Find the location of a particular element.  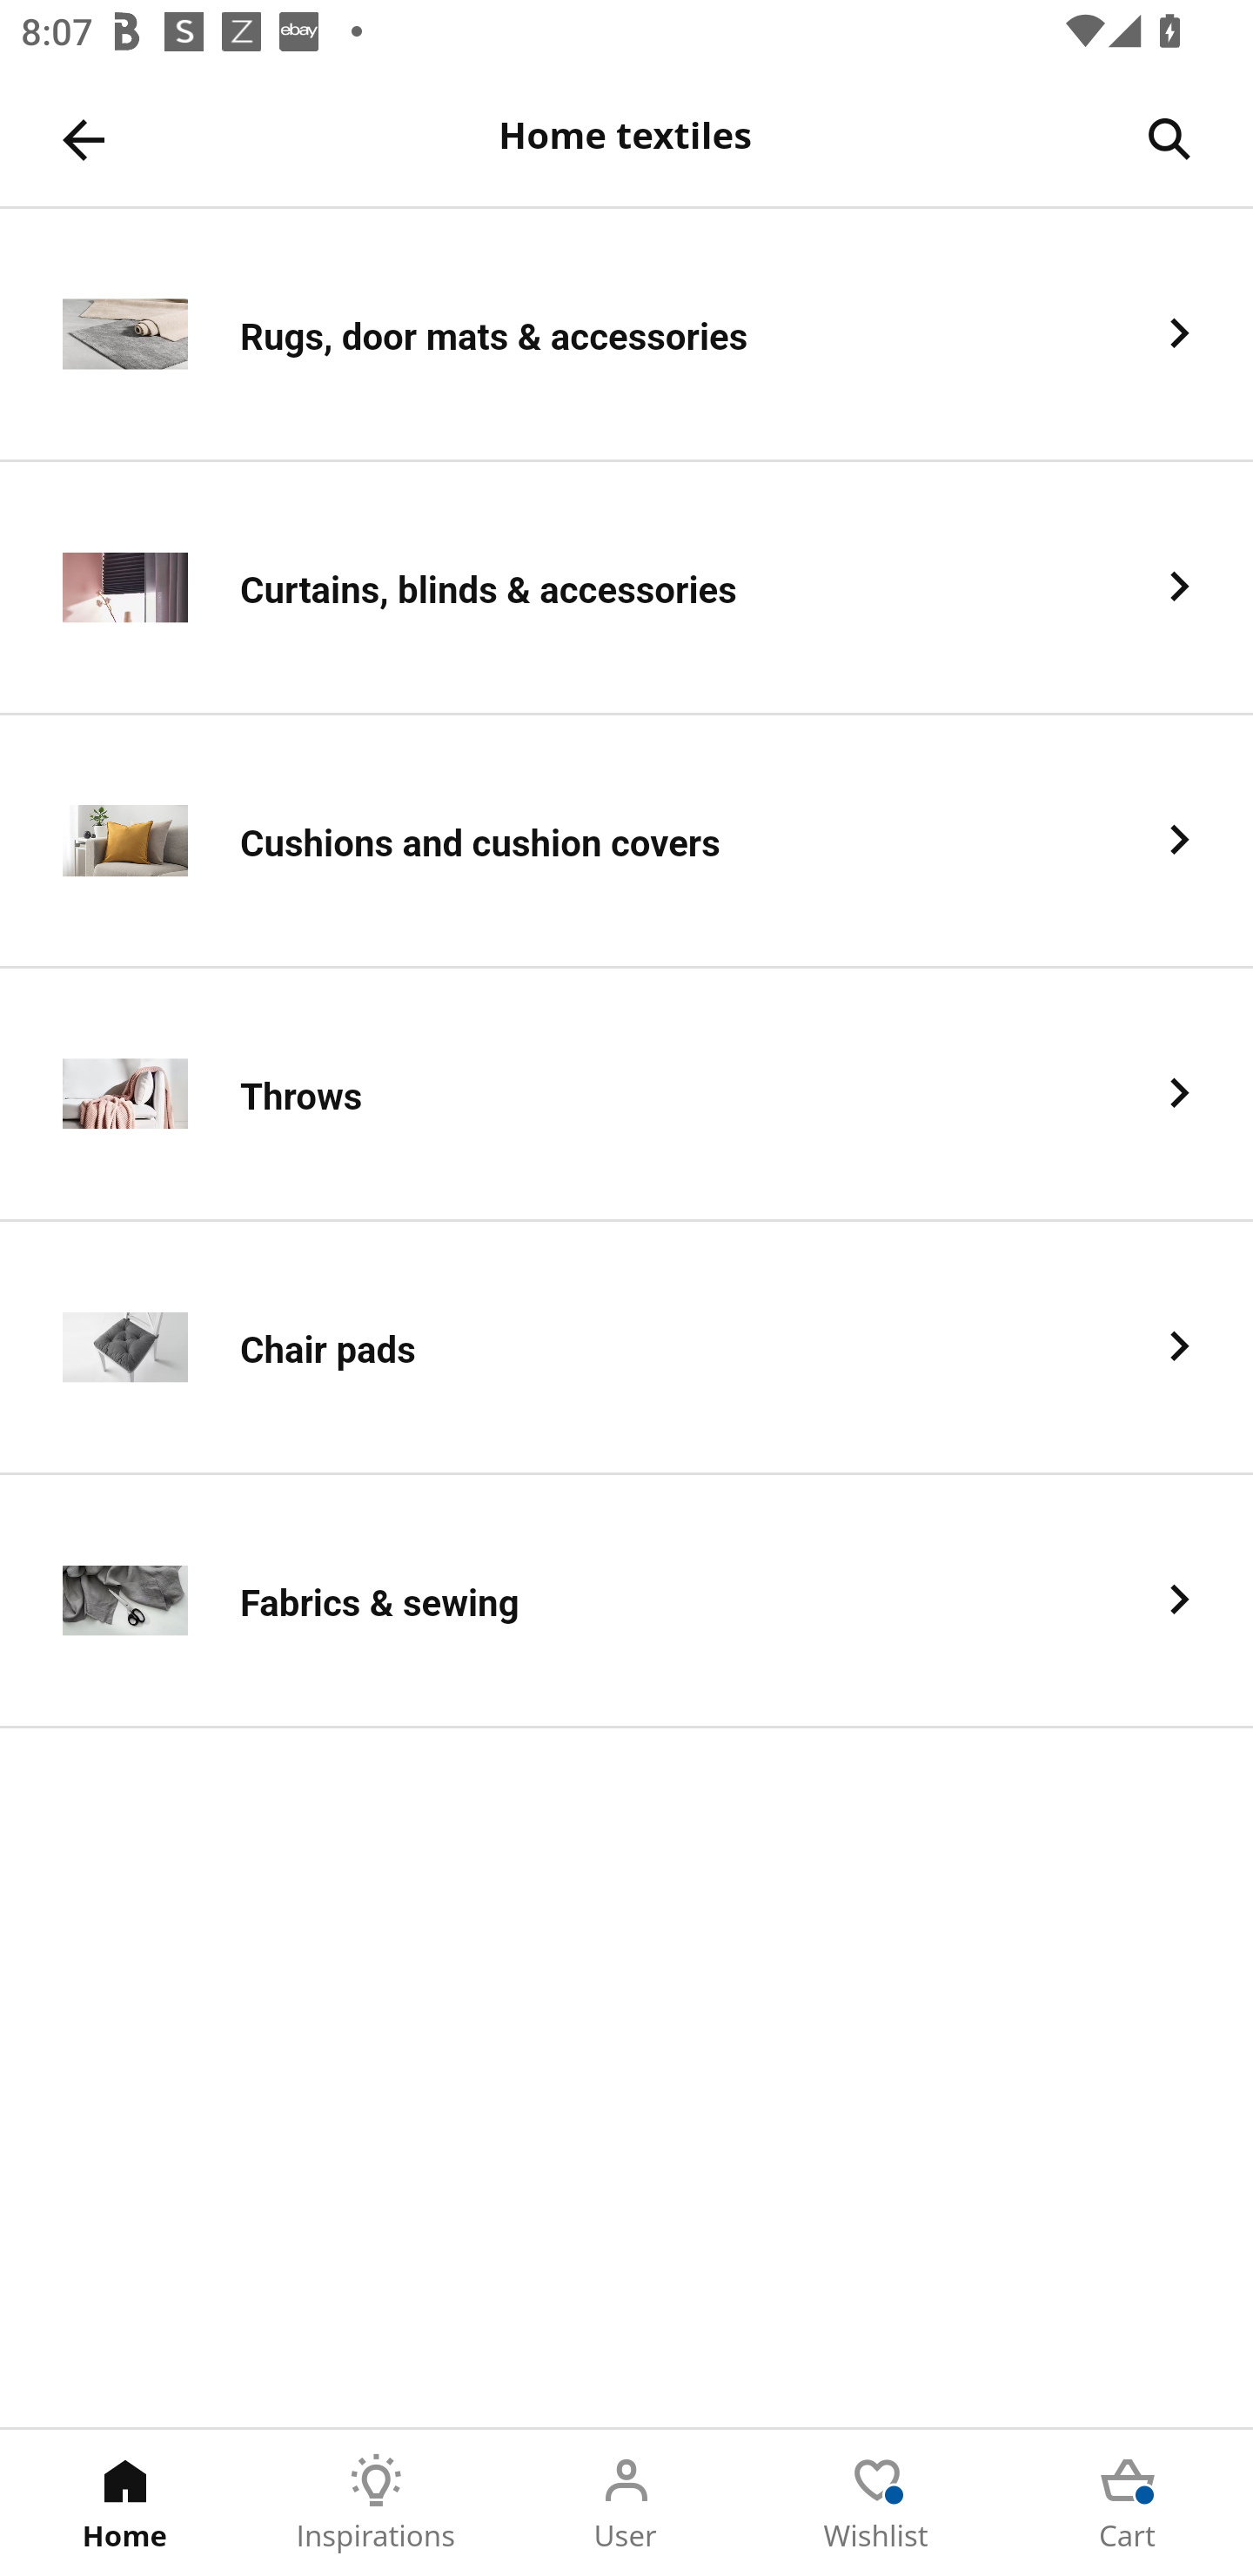

Cart
Tab 5 of 5 is located at coordinates (1128, 2503).